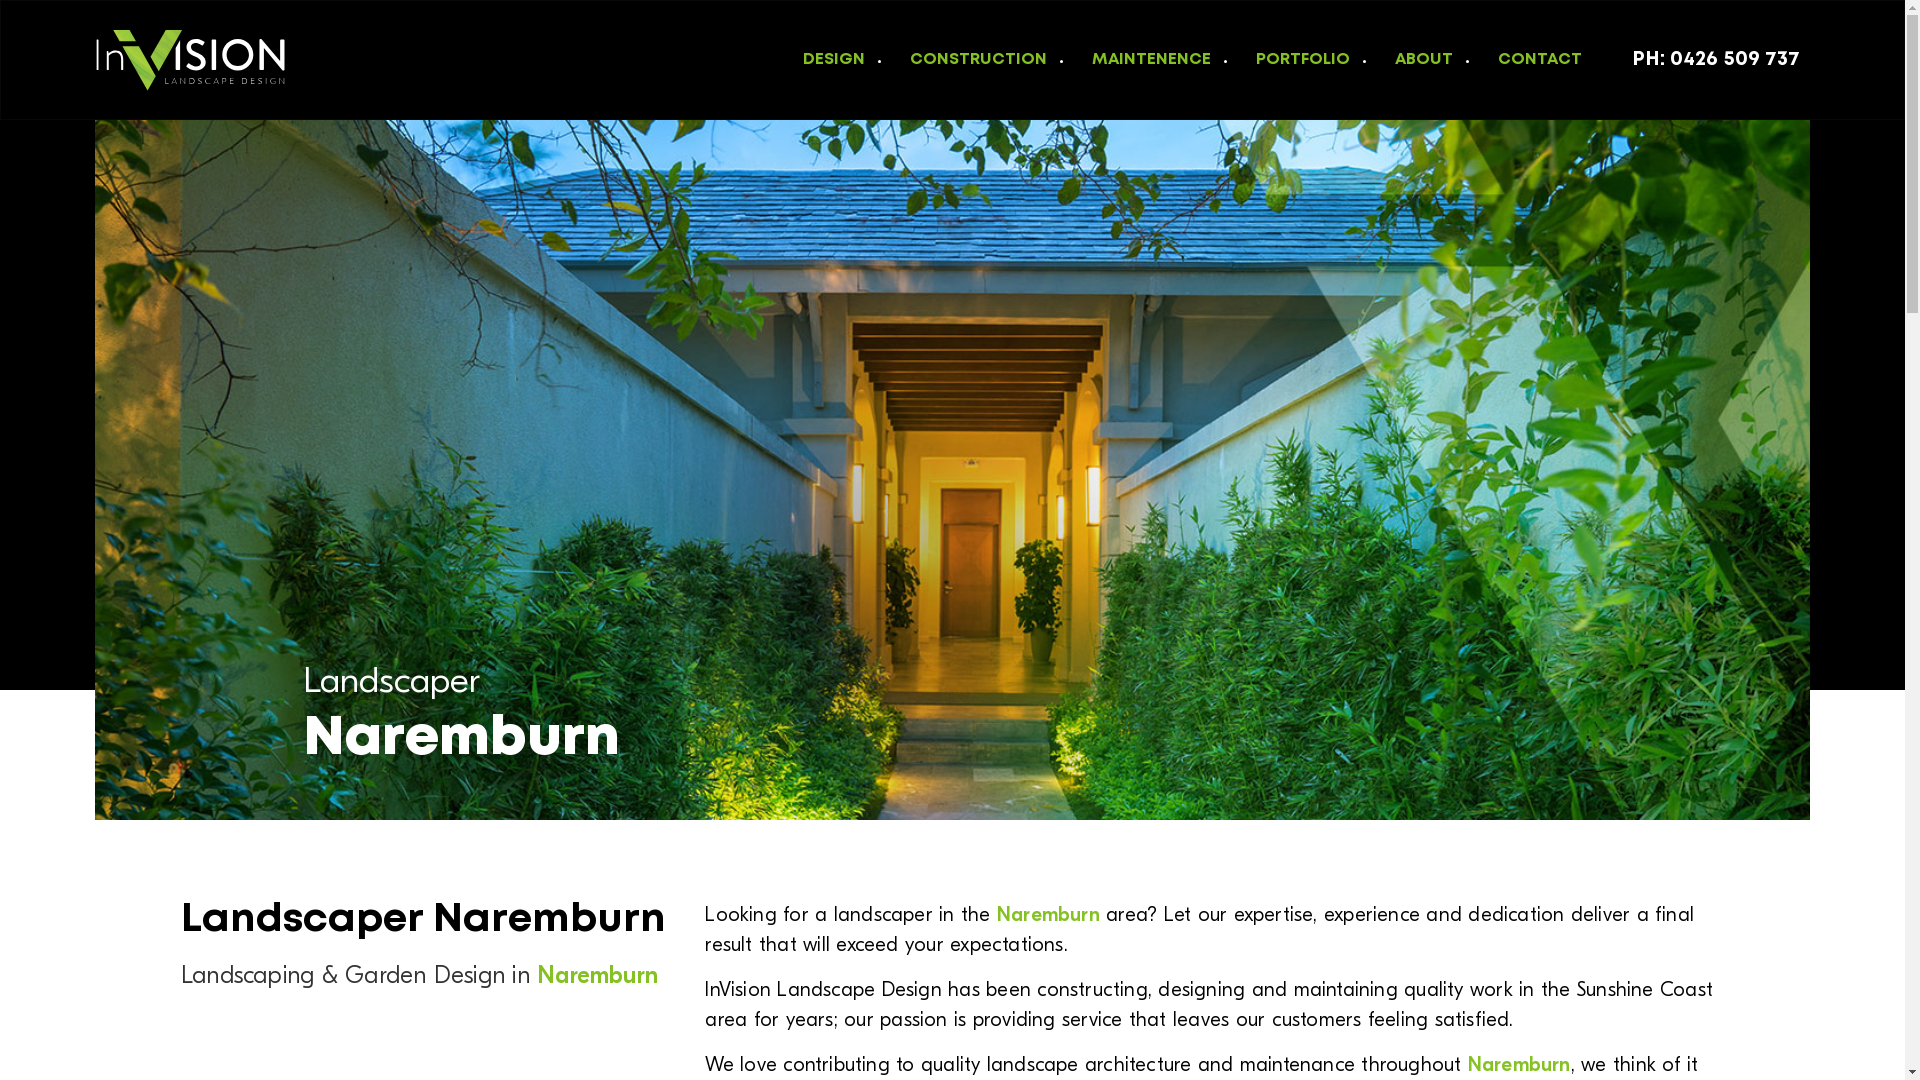 This screenshot has height=1080, width=1920. I want to click on CONTACT, so click(1532, 60).